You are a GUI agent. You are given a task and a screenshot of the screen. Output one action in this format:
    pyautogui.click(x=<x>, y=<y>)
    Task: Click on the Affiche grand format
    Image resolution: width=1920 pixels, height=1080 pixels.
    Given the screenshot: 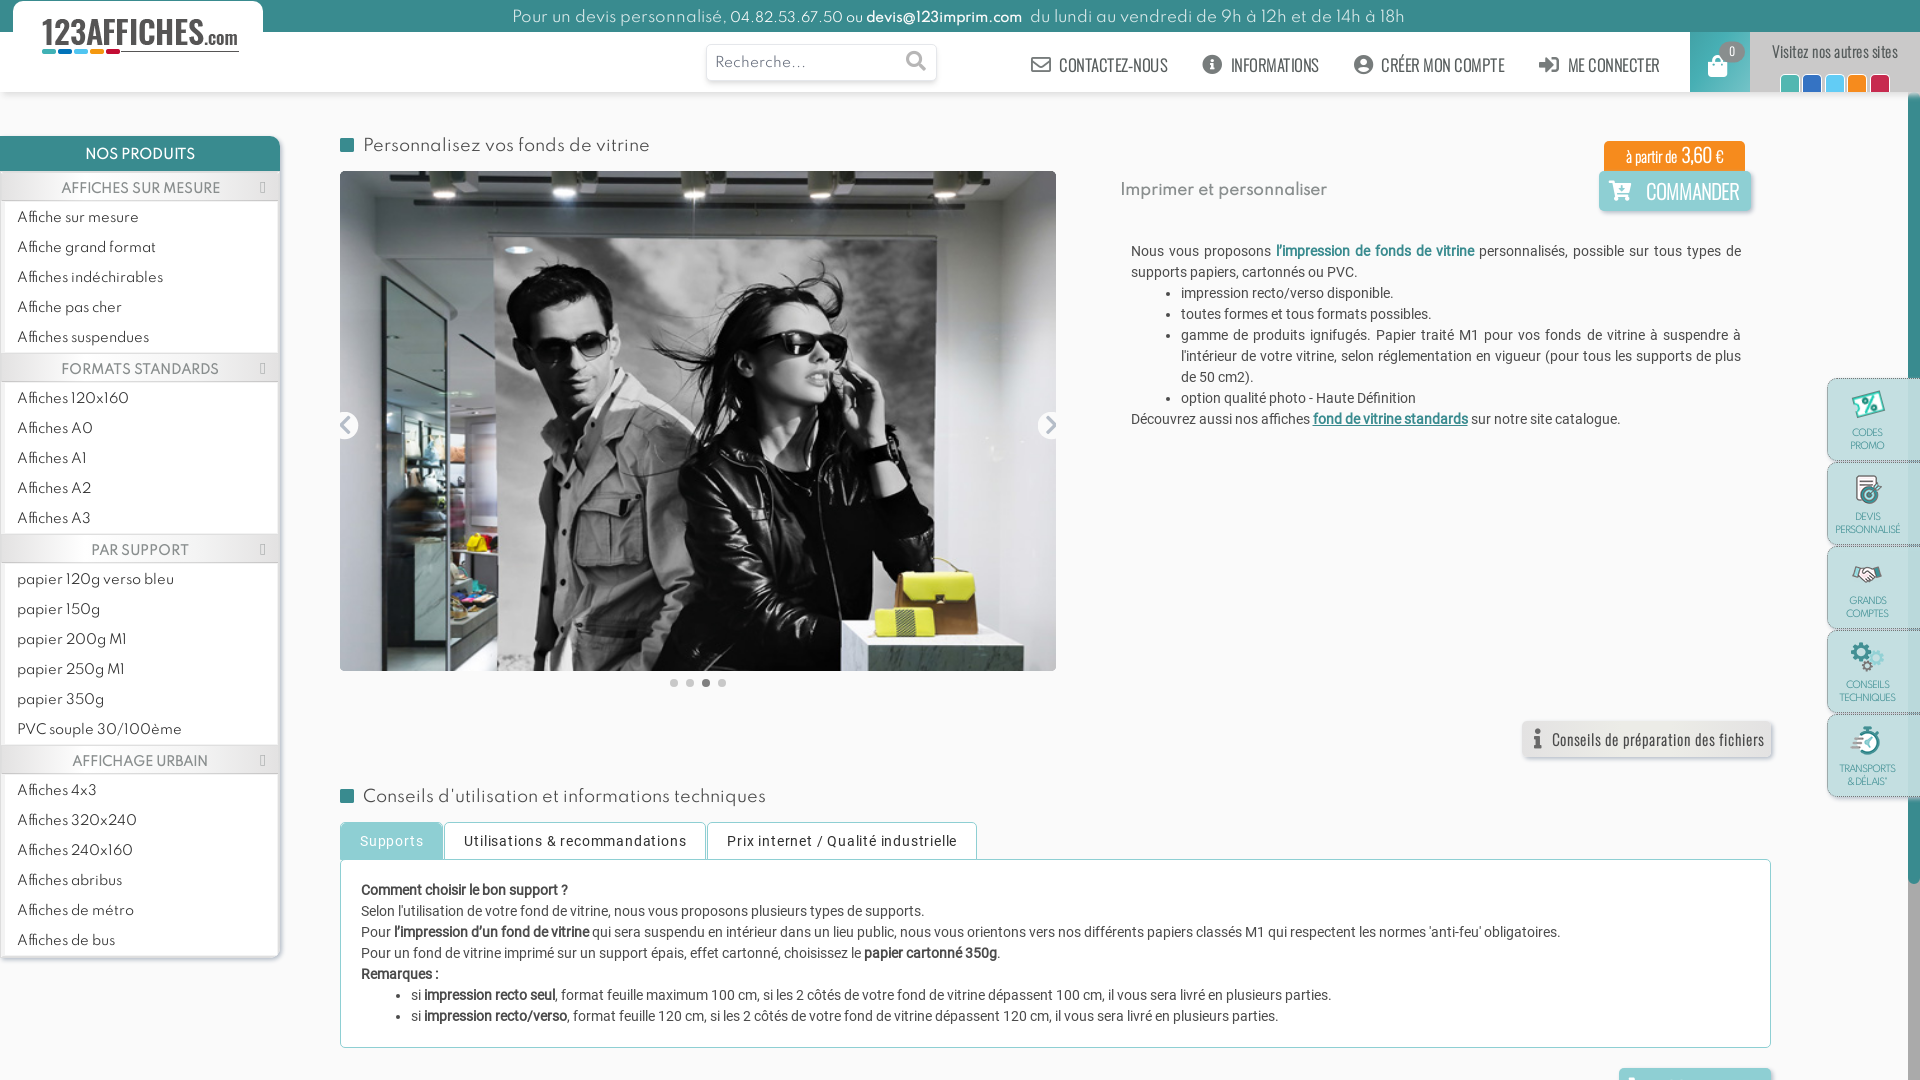 What is the action you would take?
    pyautogui.click(x=147, y=248)
    